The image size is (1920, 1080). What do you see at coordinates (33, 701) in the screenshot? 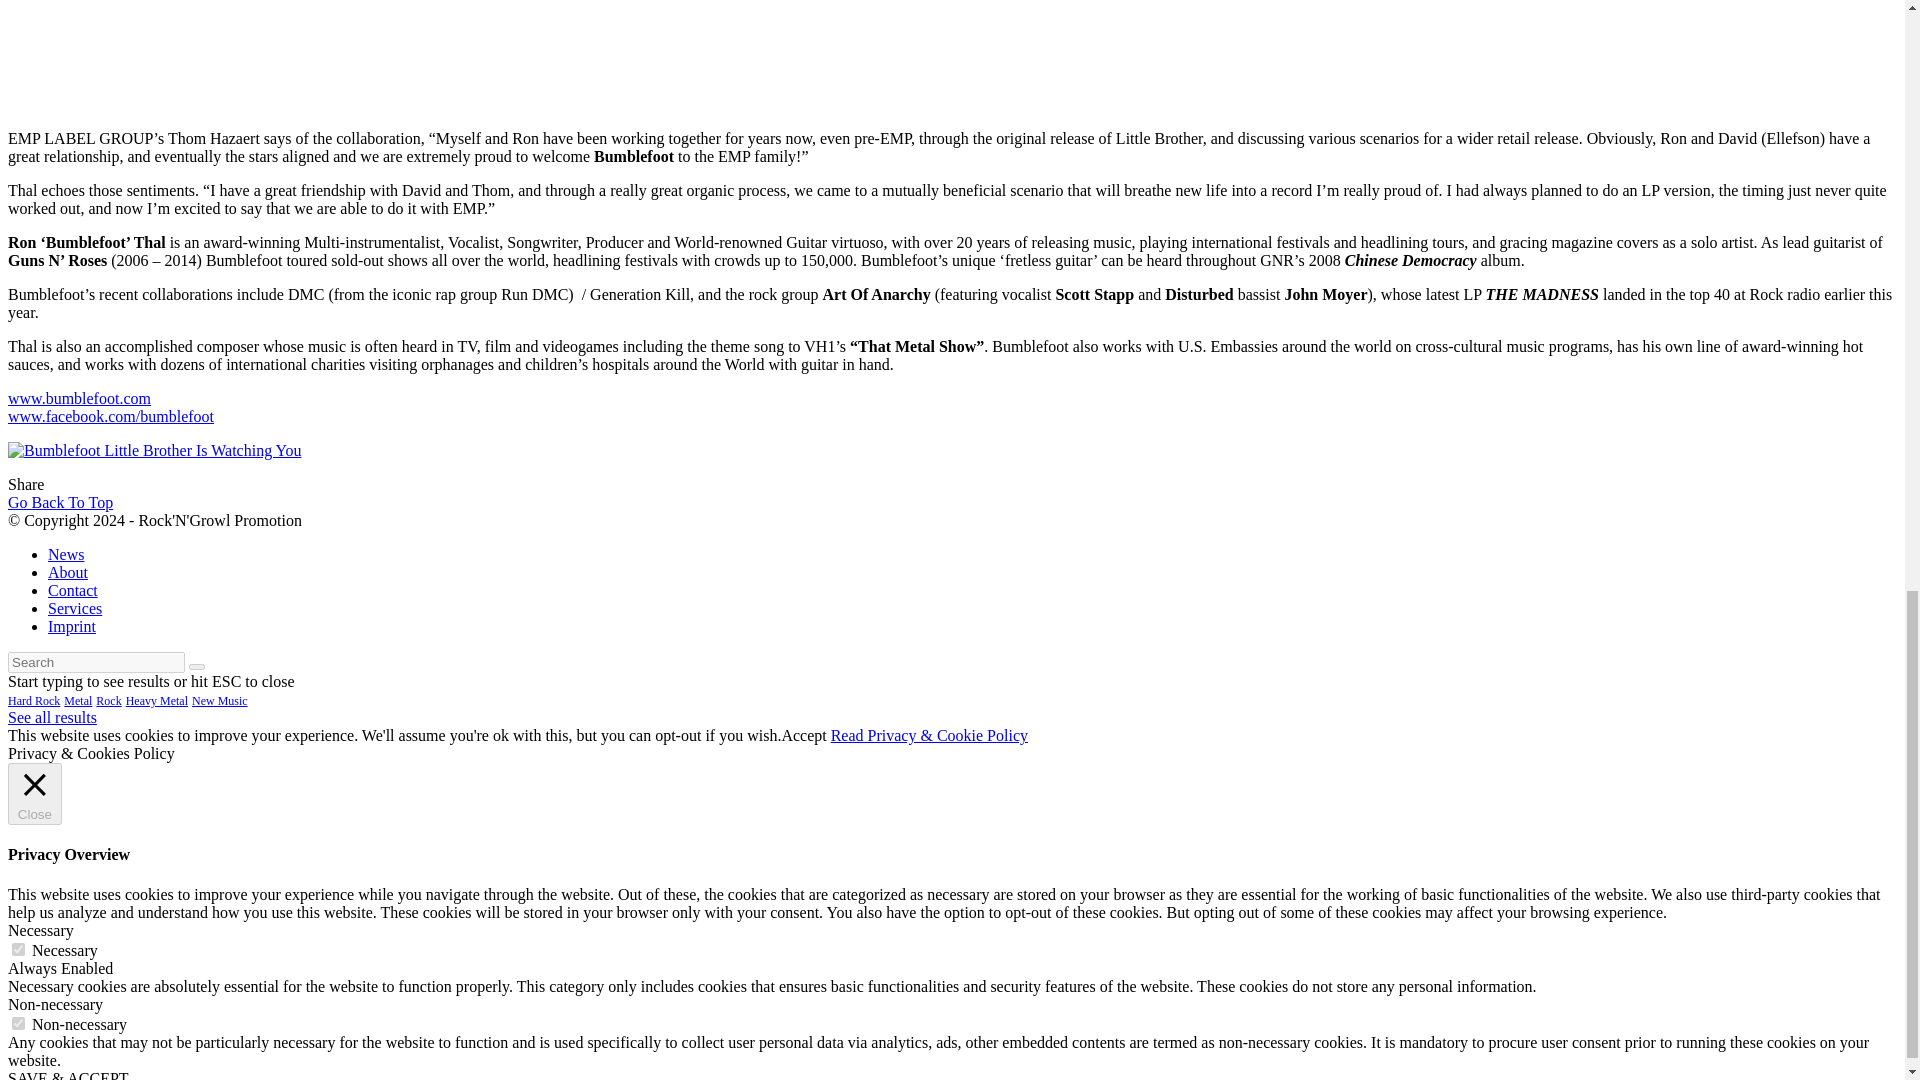
I see `Hard Rock` at bounding box center [33, 701].